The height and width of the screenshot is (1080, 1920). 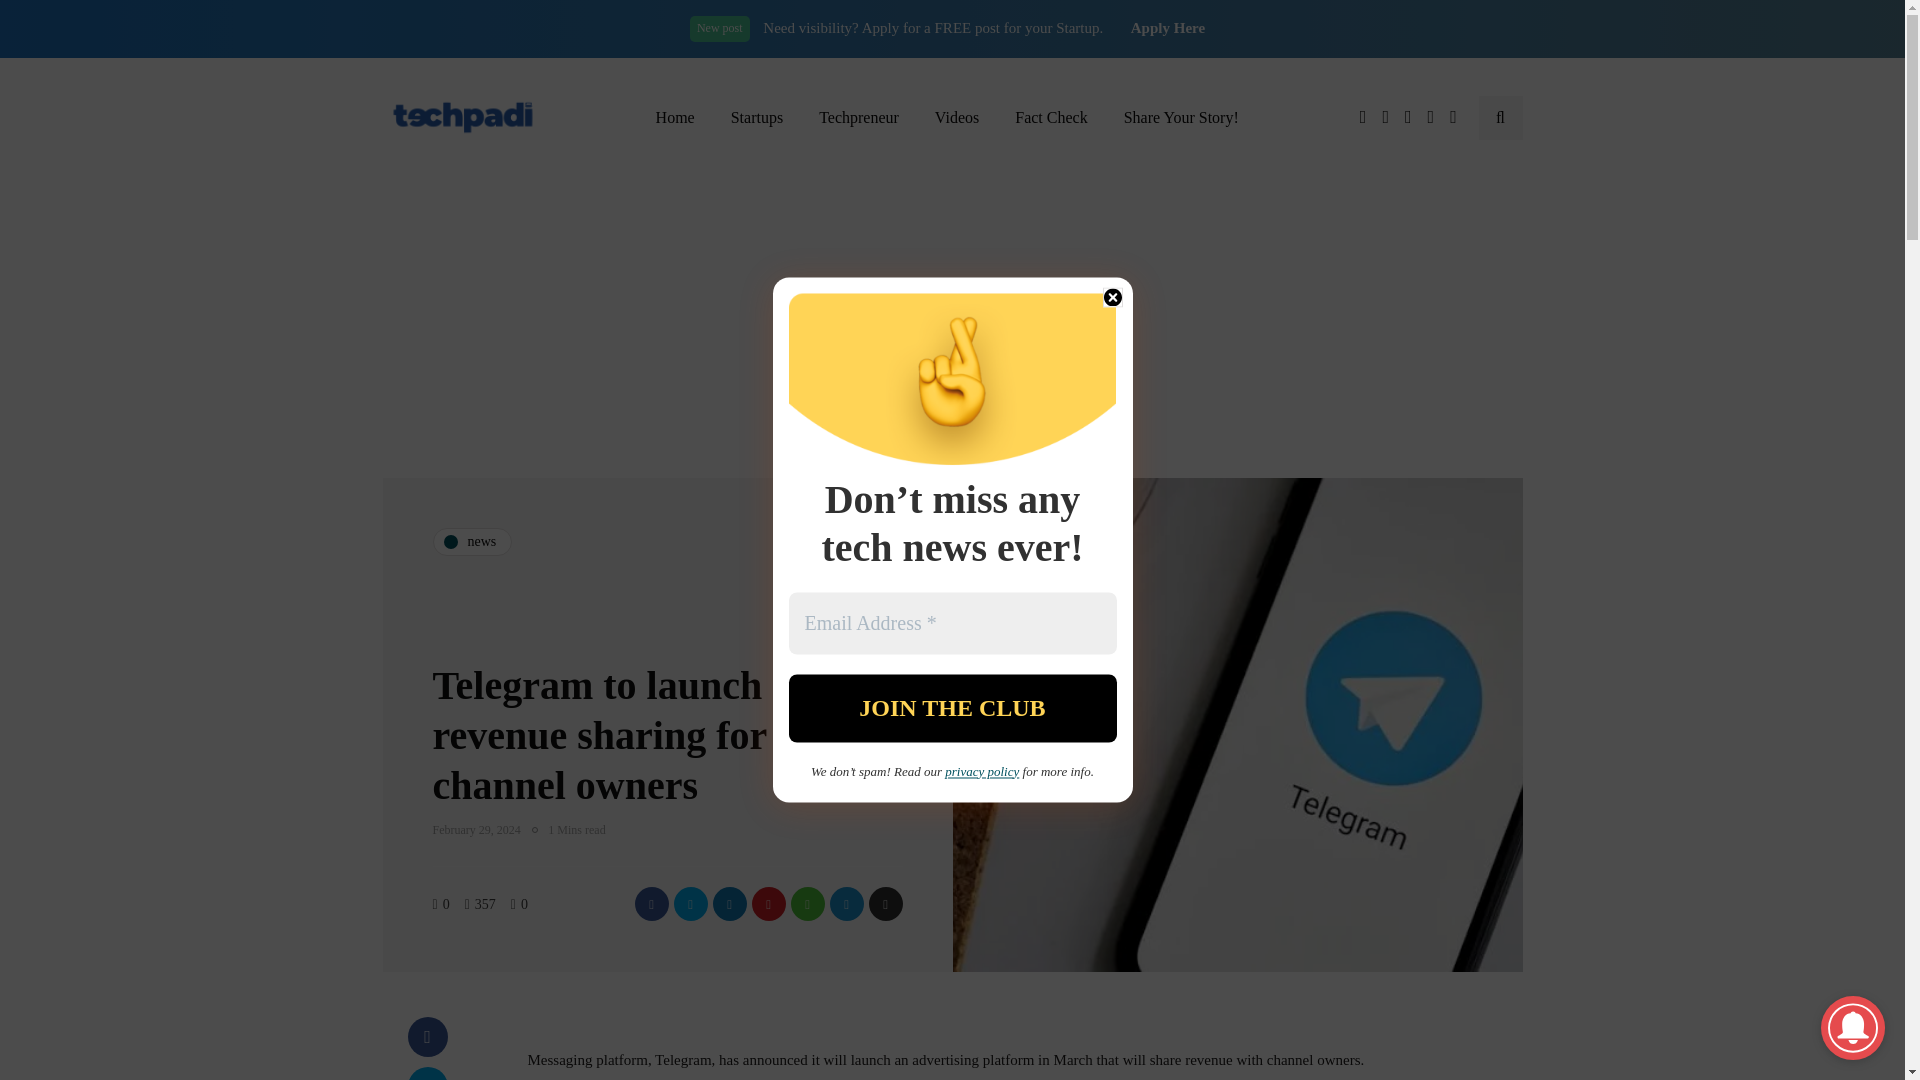 What do you see at coordinates (427, 1037) in the screenshot?
I see `Share with Facebook` at bounding box center [427, 1037].